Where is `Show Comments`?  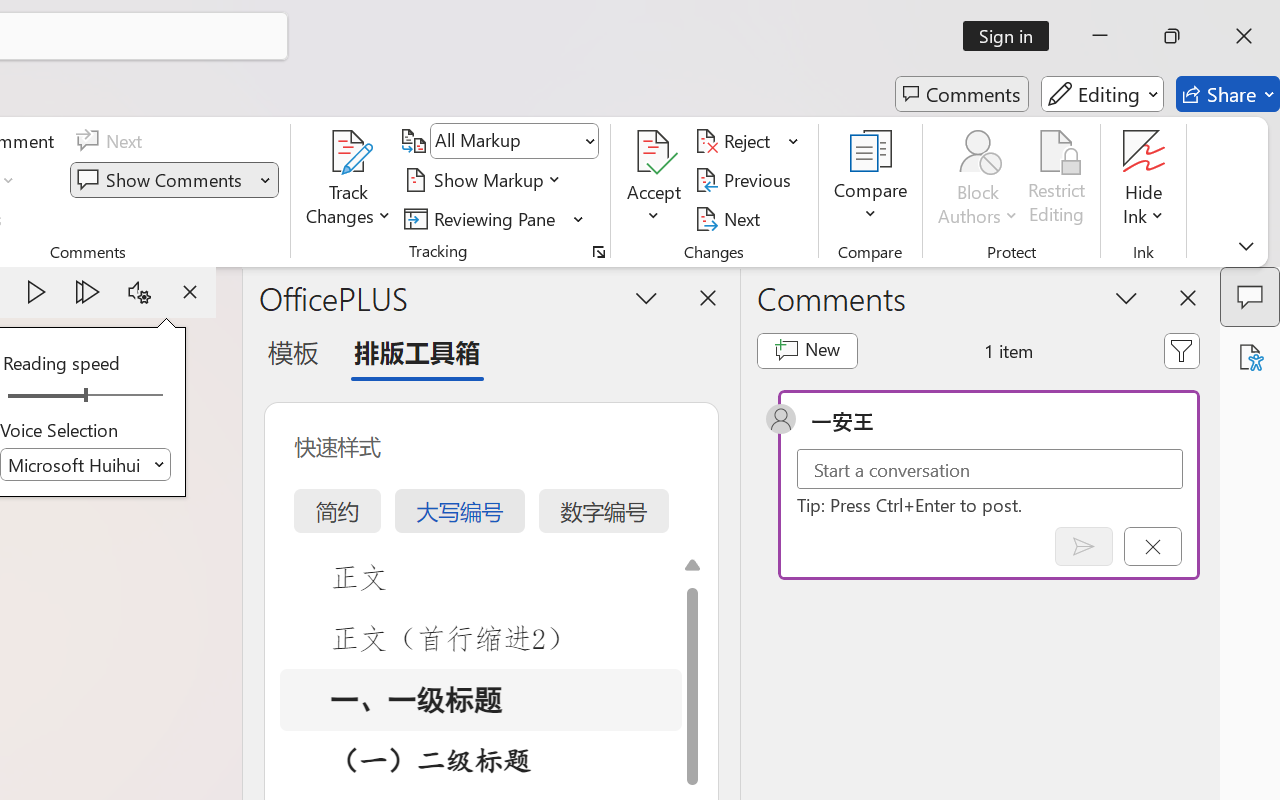
Show Comments is located at coordinates (162, 180).